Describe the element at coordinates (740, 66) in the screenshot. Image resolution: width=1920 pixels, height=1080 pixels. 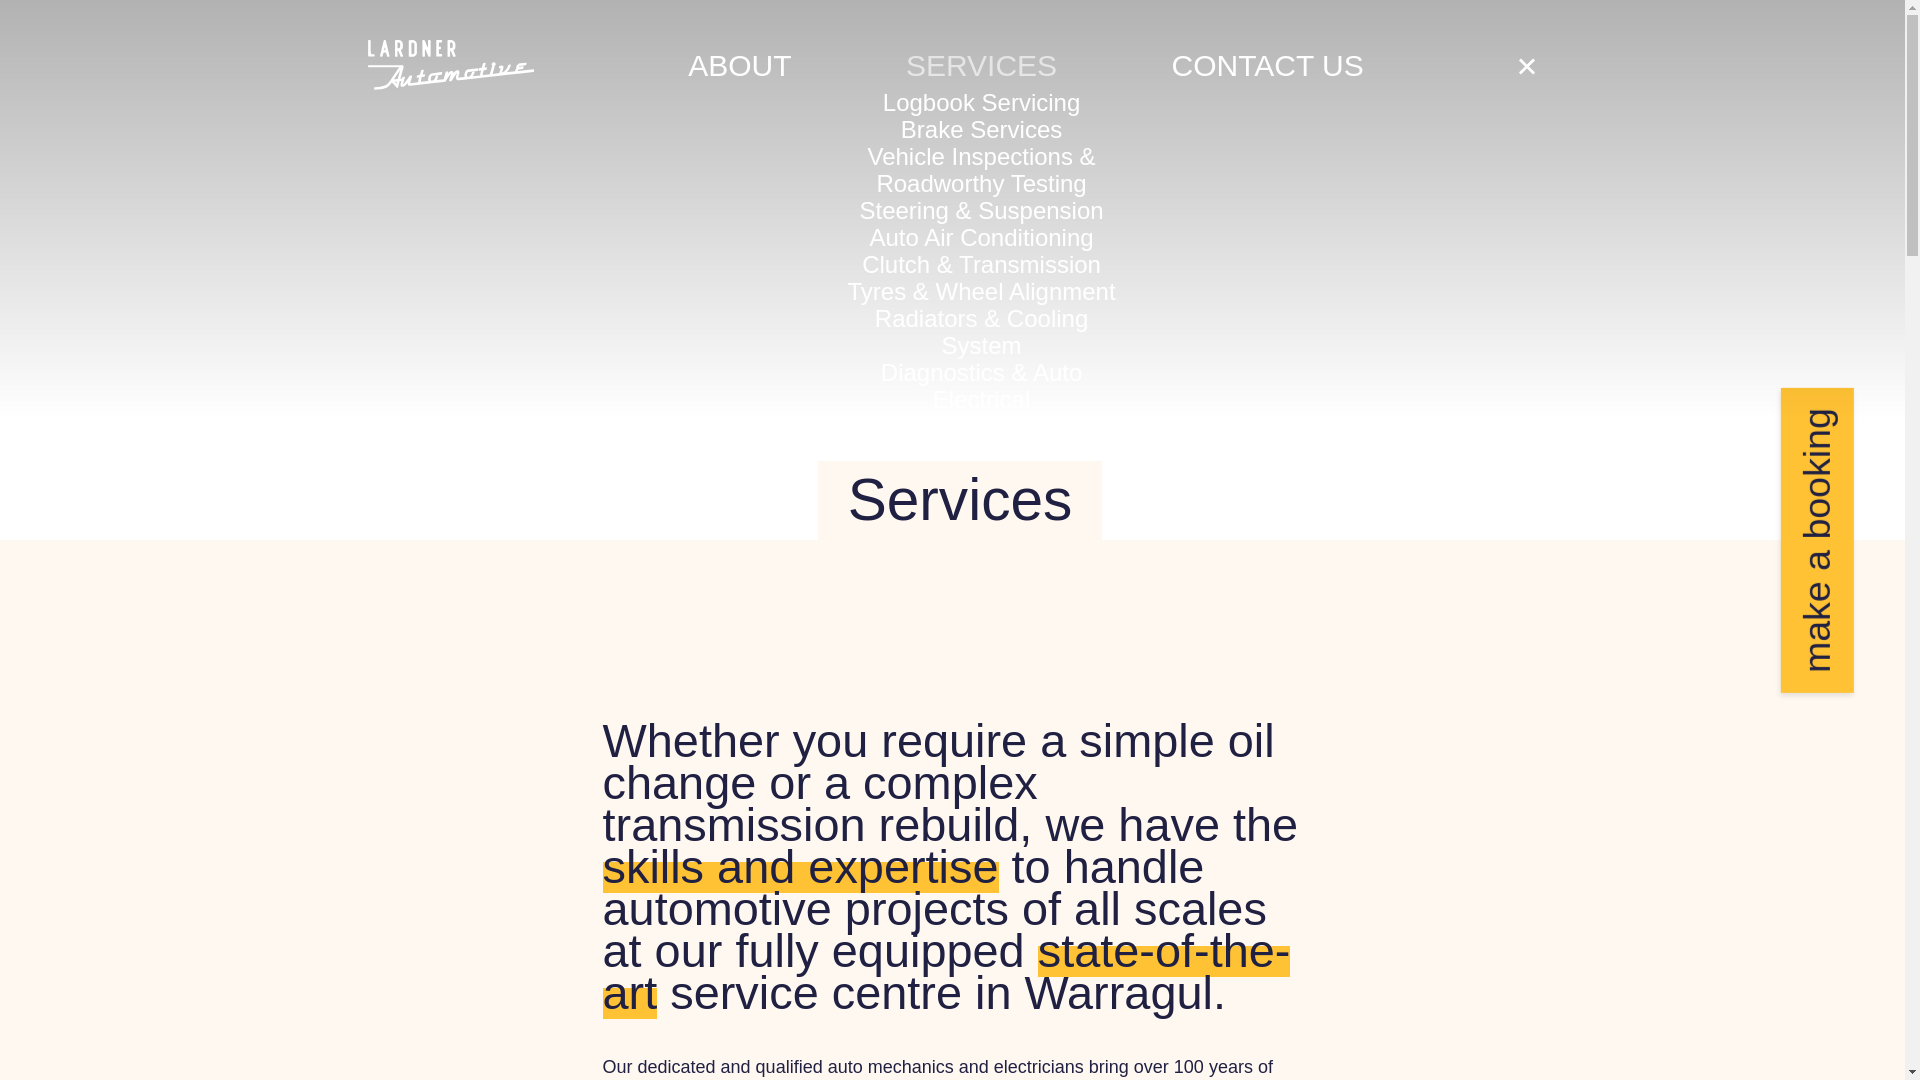
I see `ABOUT` at that location.